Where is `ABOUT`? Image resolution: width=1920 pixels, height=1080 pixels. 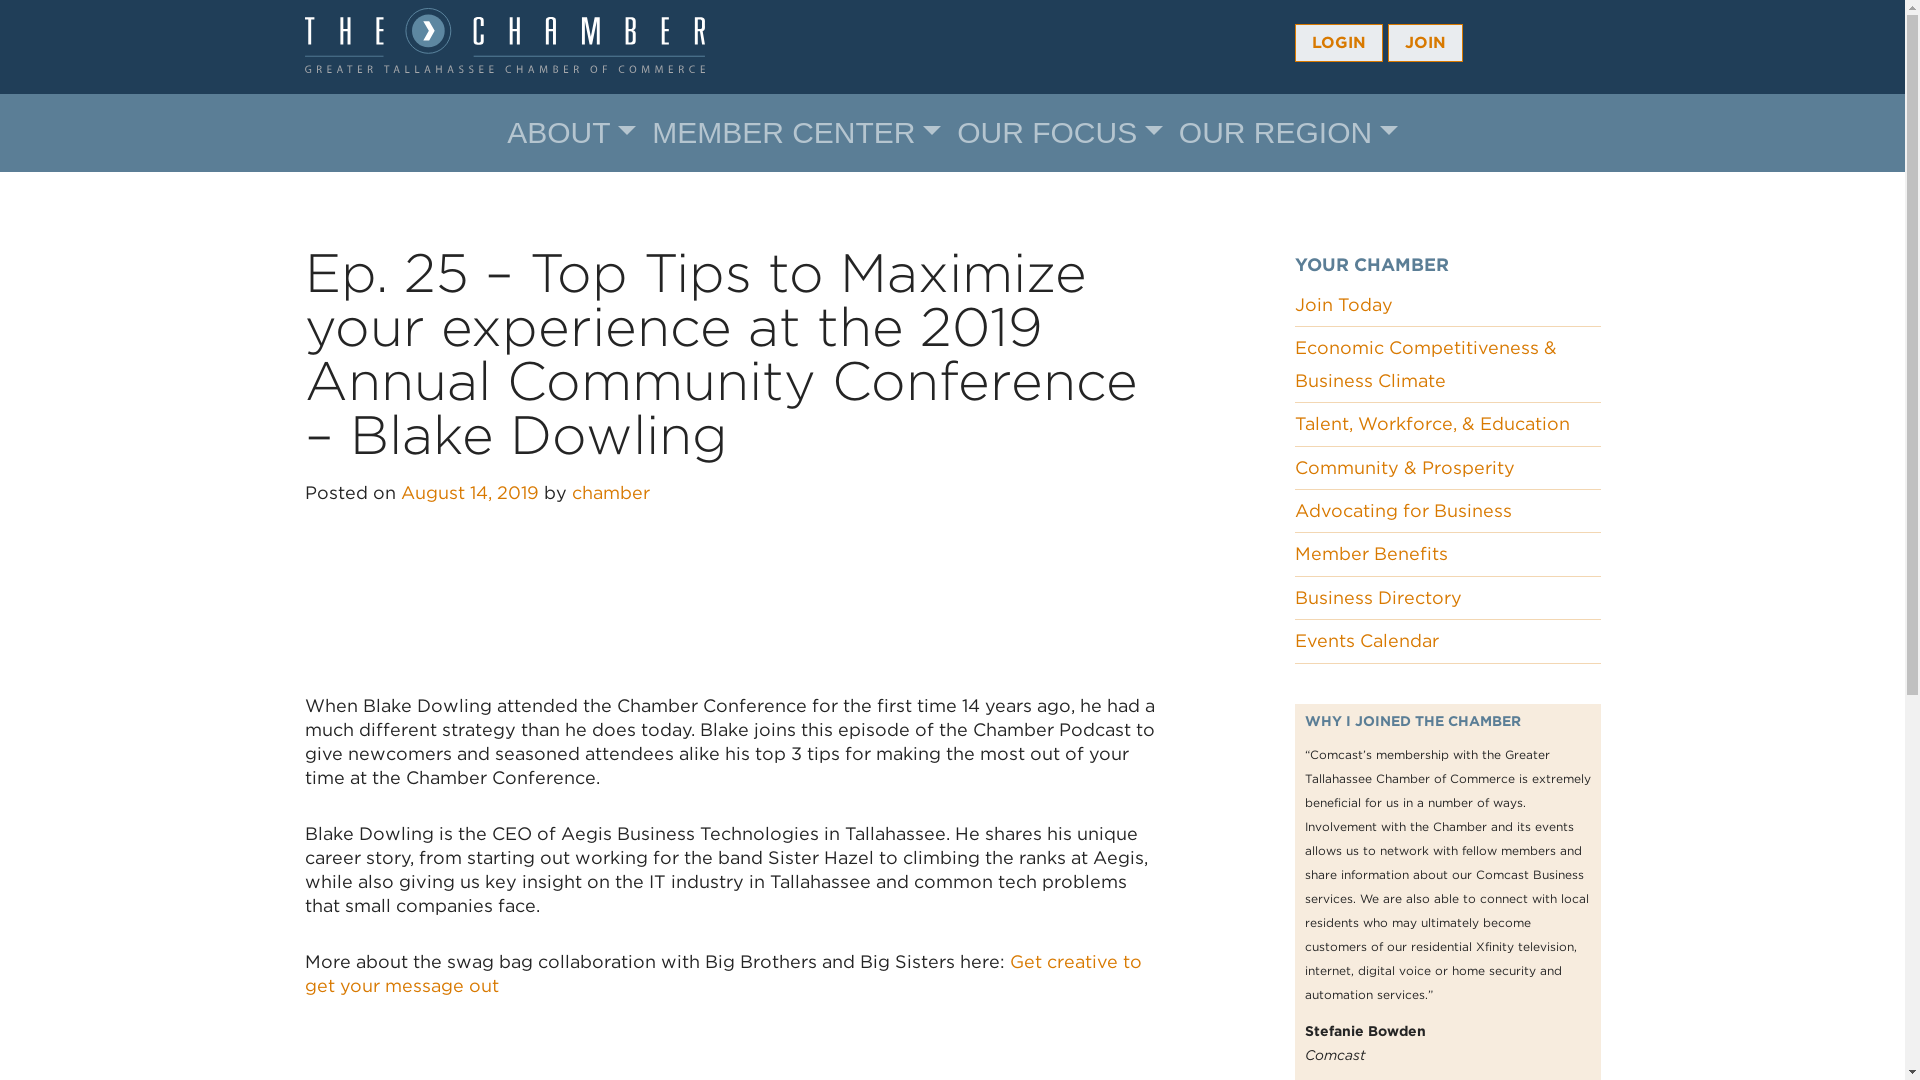
ABOUT is located at coordinates (571, 133).